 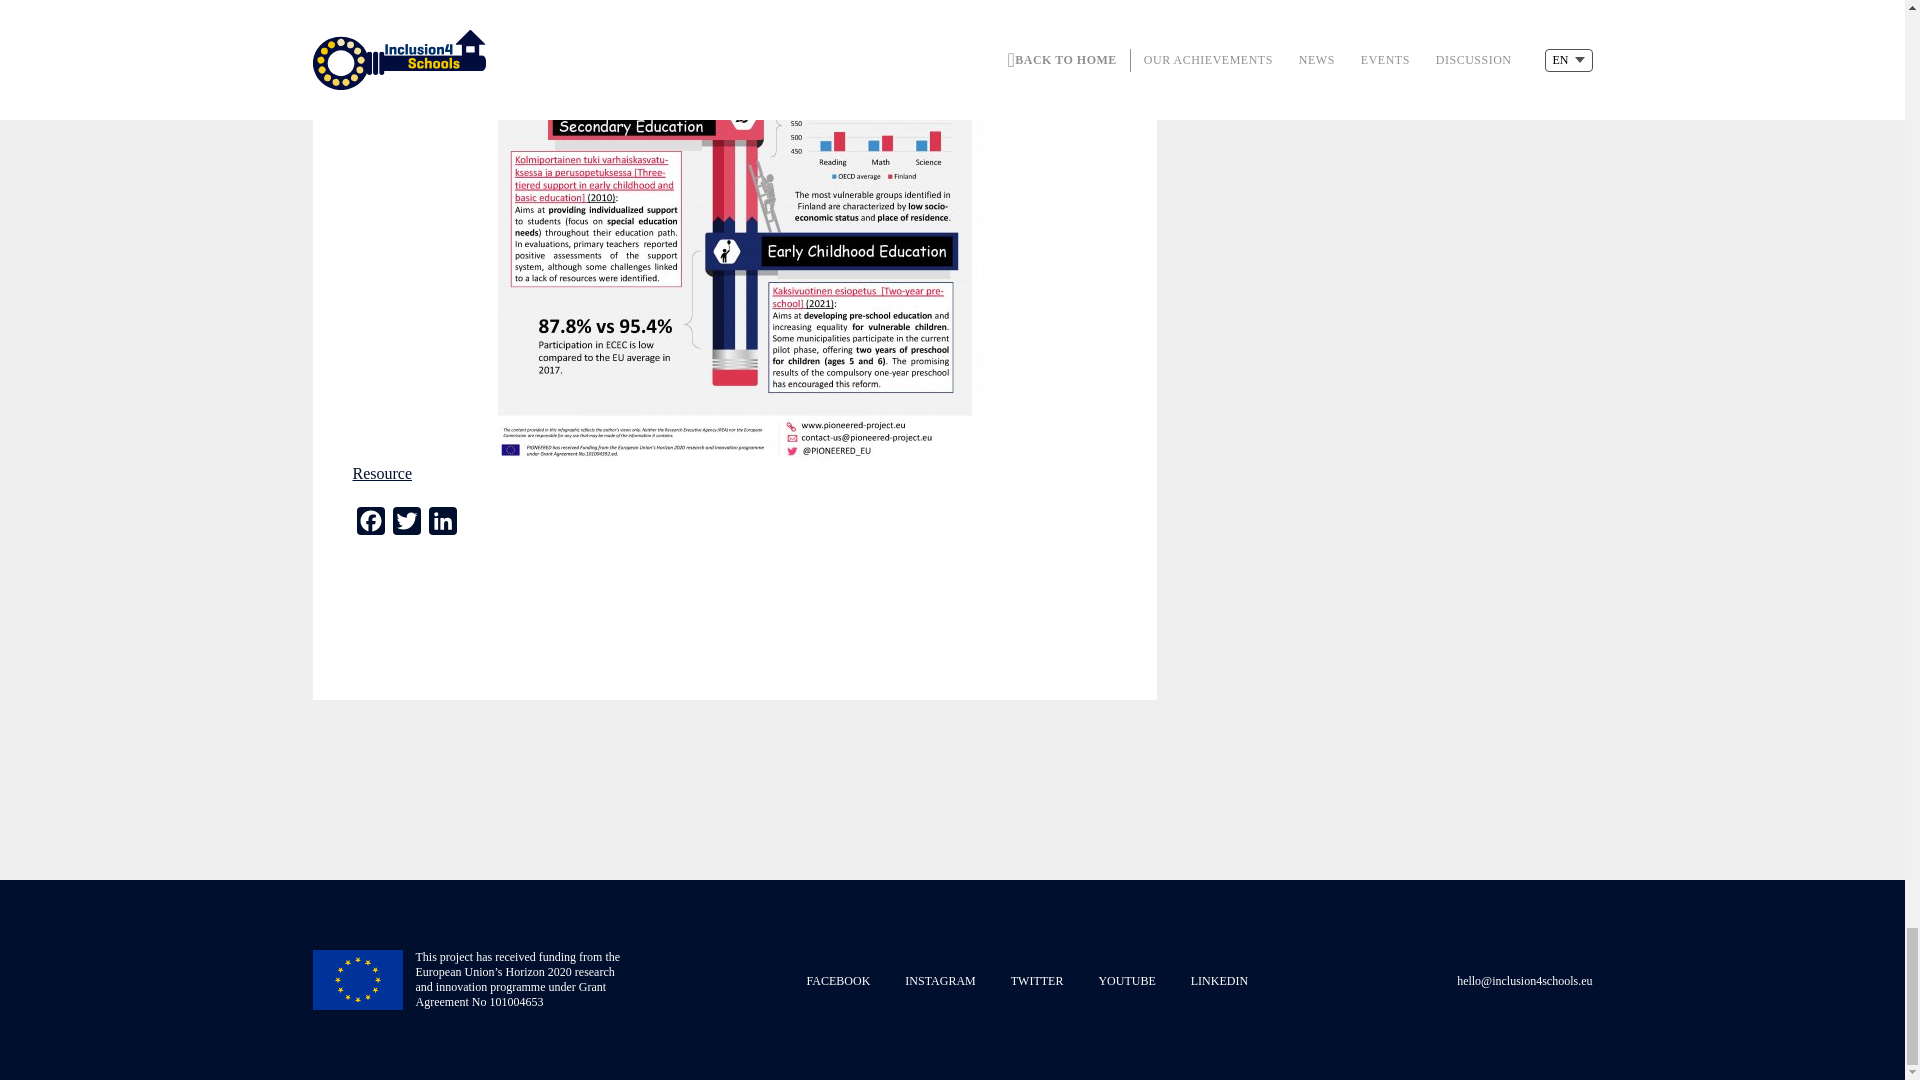 I want to click on Resource, so click(x=382, y=473).